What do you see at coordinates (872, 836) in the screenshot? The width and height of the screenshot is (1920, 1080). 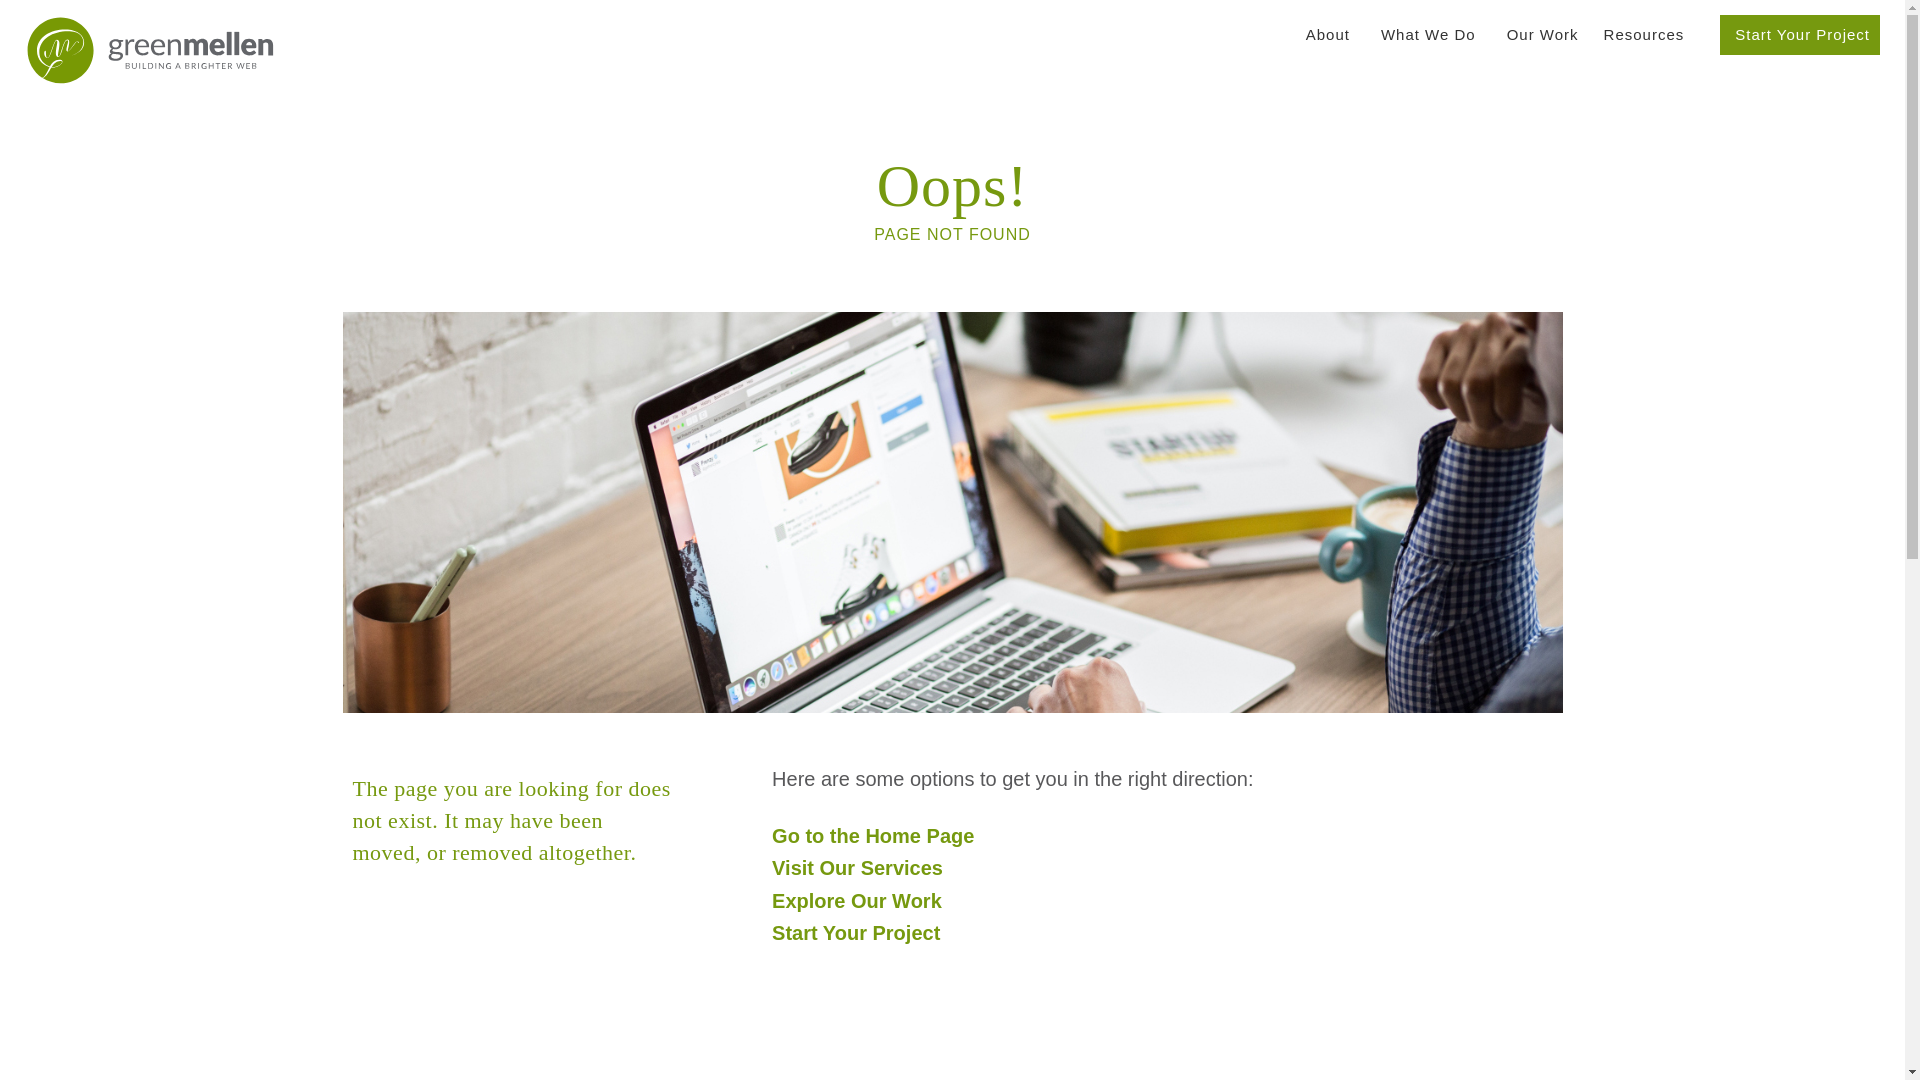 I see `Go to the Home Page` at bounding box center [872, 836].